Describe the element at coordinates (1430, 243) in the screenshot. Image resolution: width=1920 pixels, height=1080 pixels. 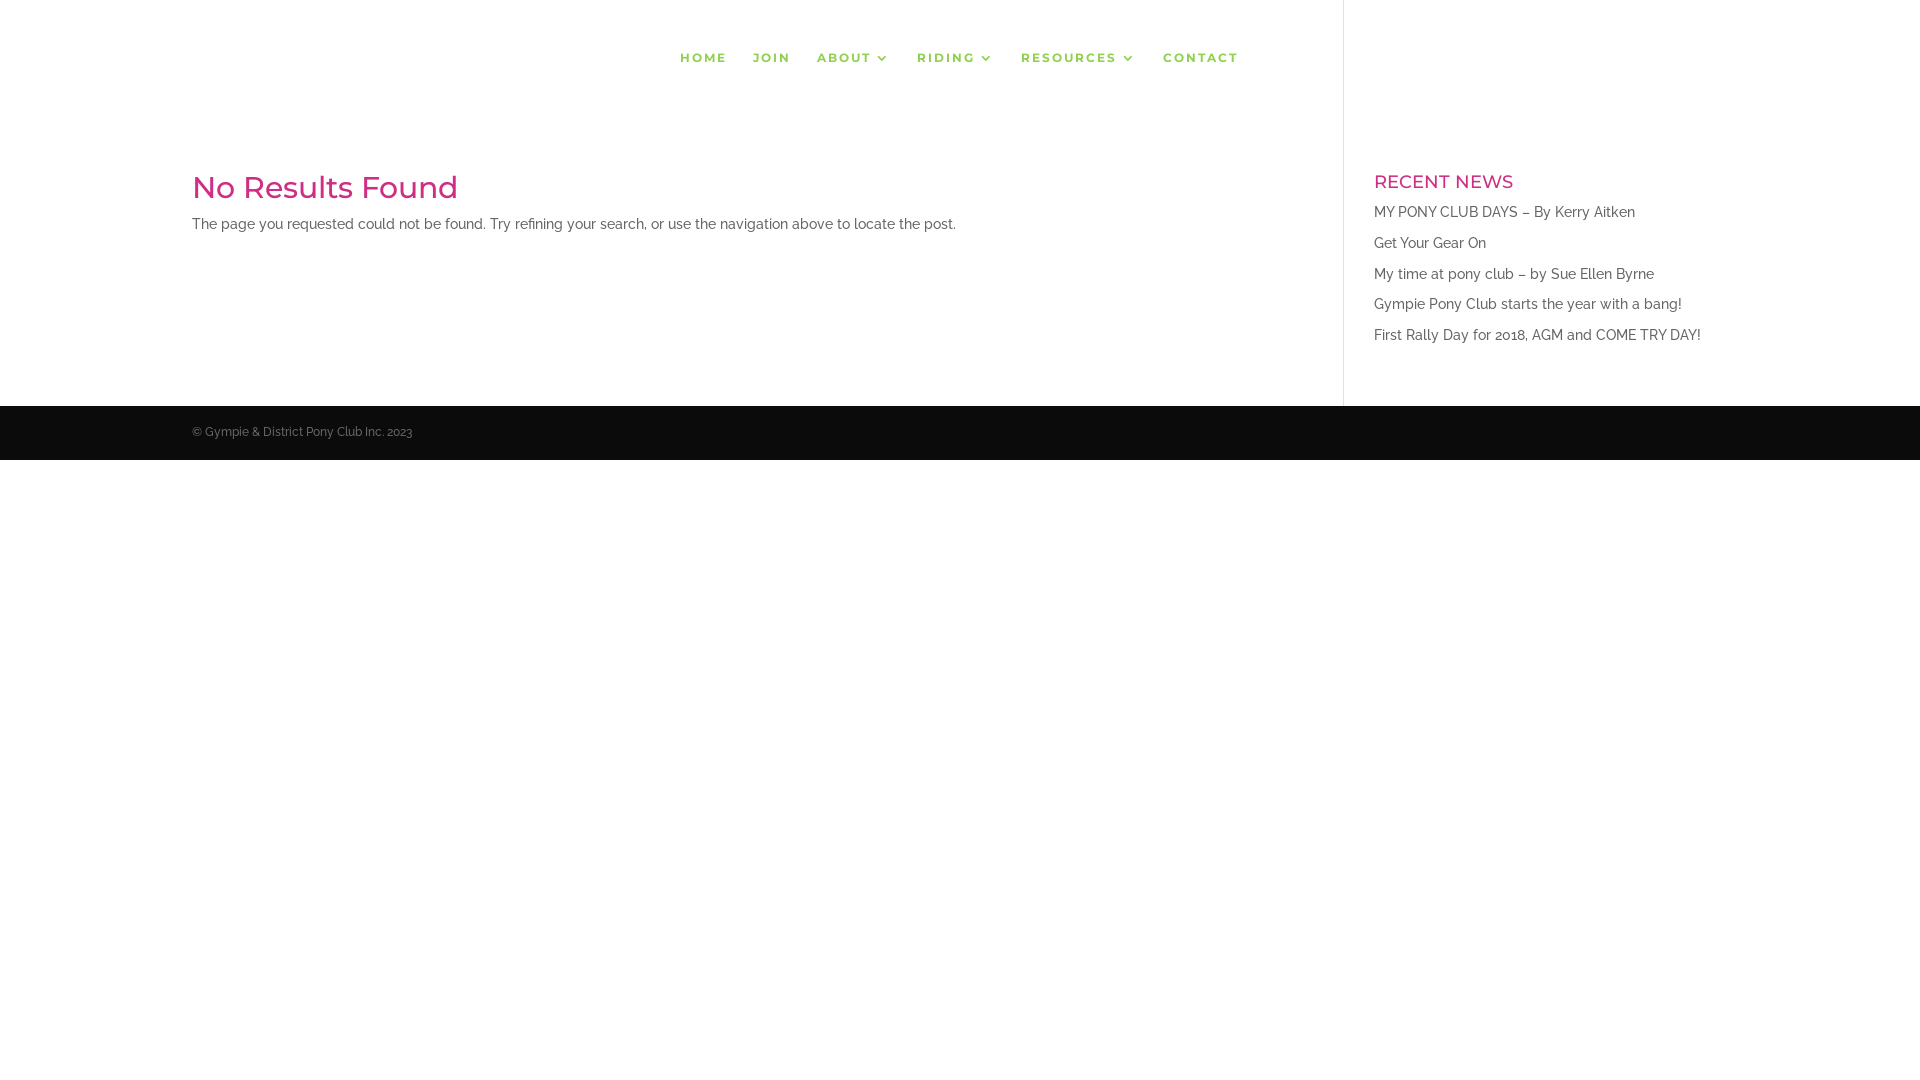
I see `Get Your Gear On` at that location.